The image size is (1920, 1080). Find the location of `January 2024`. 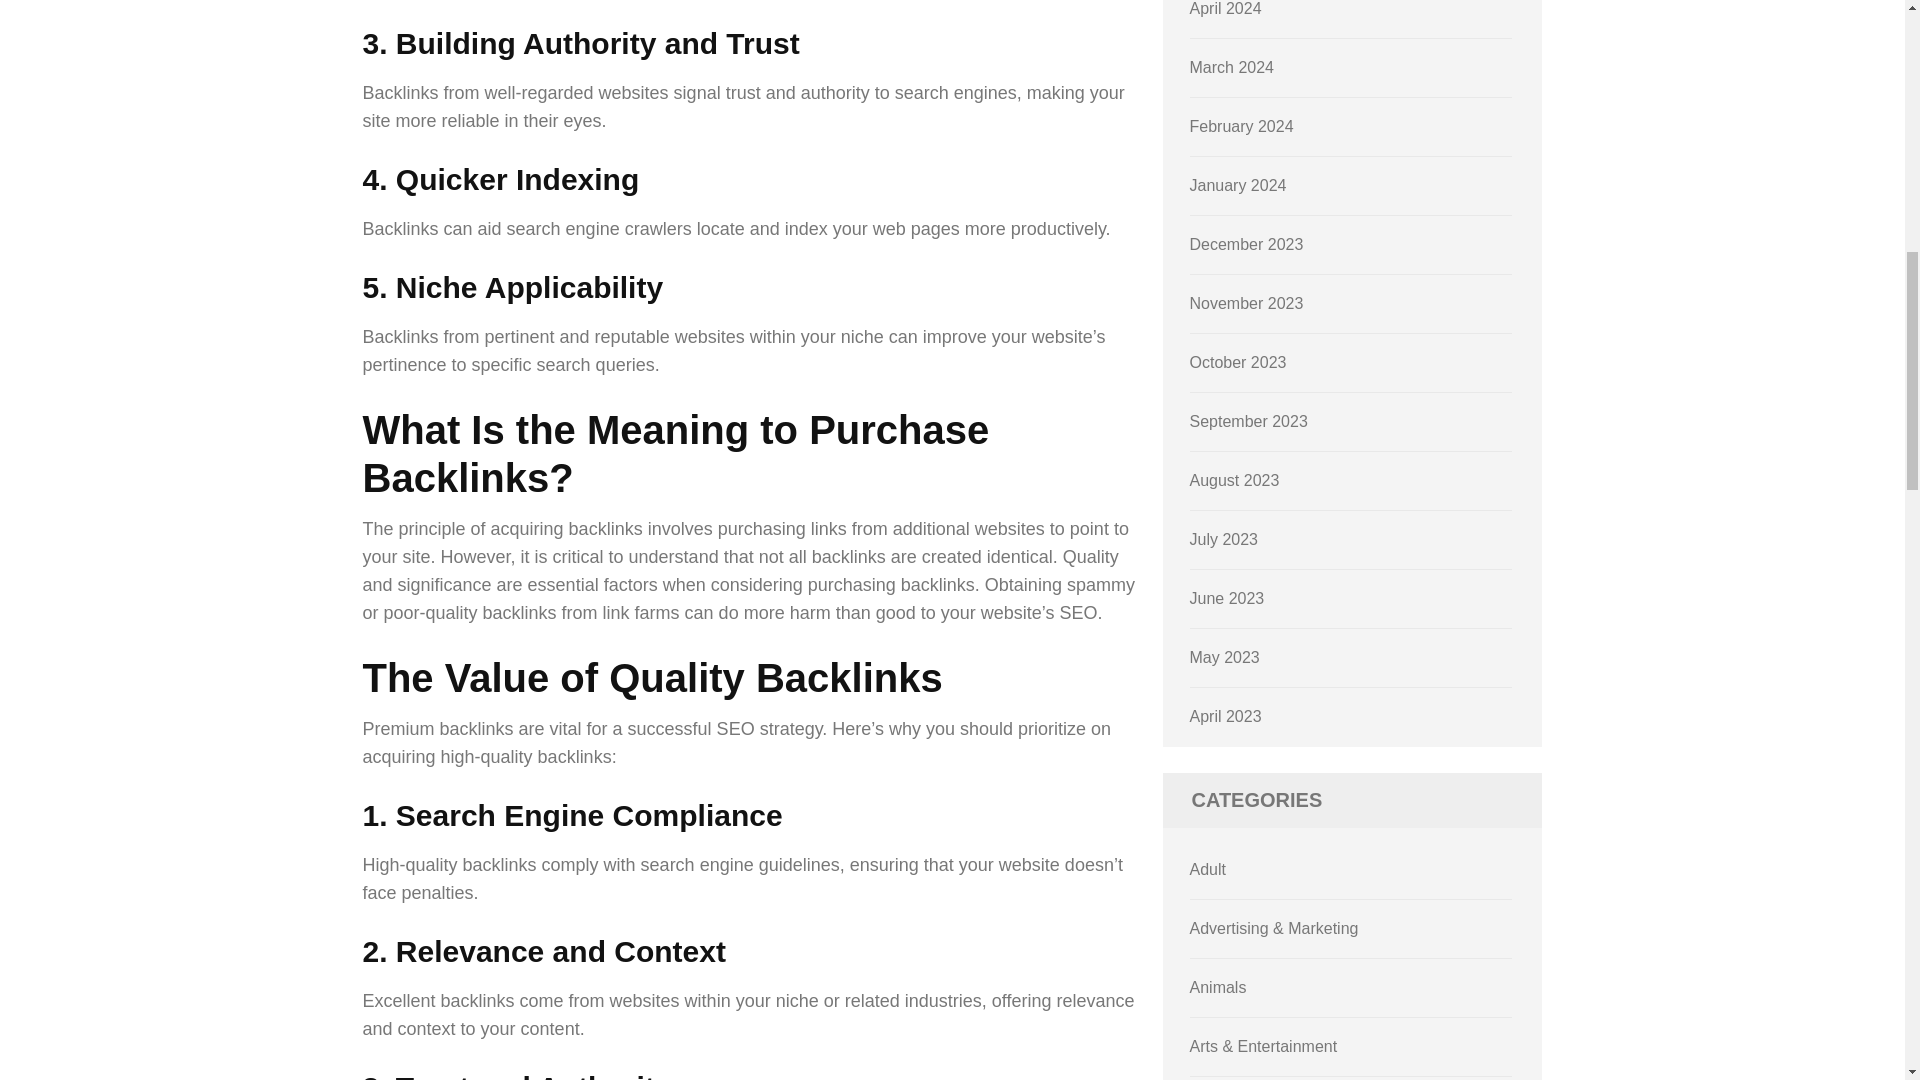

January 2024 is located at coordinates (1238, 186).